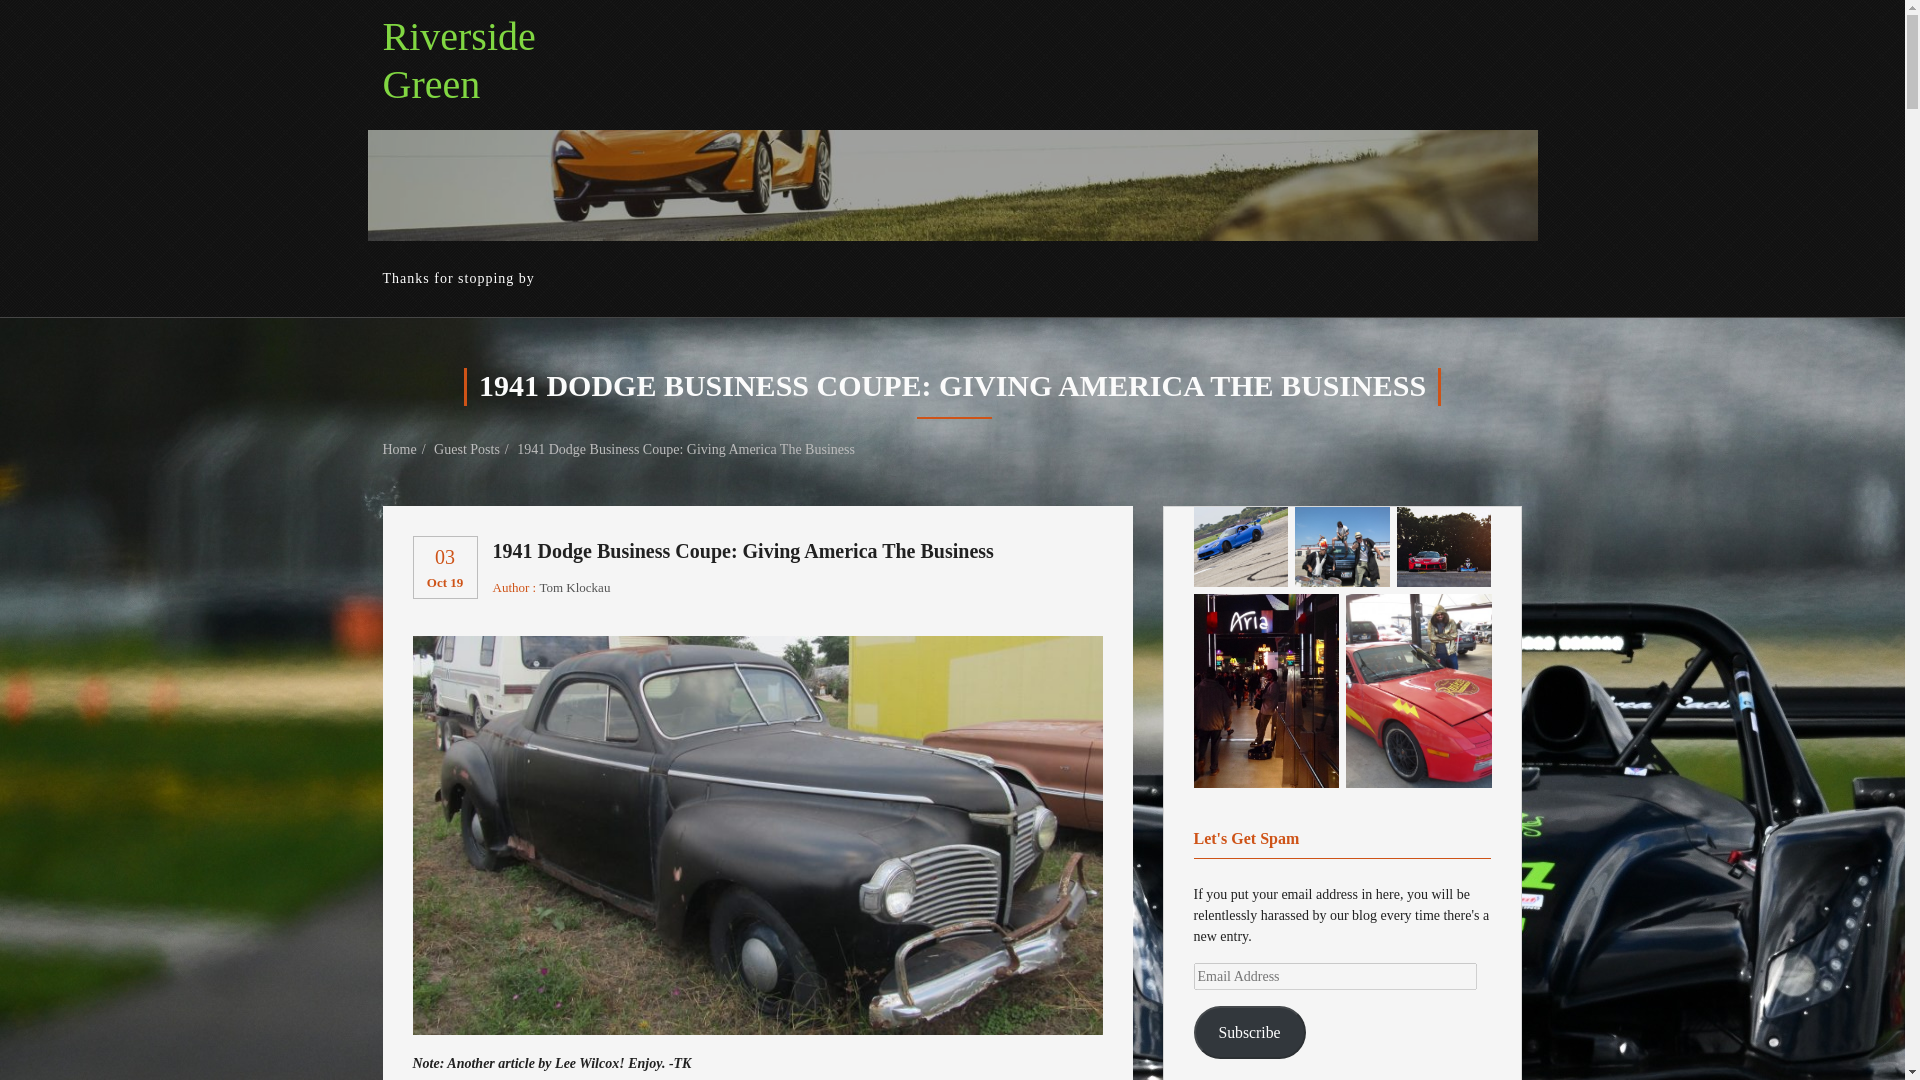 The height and width of the screenshot is (1080, 1920). What do you see at coordinates (574, 588) in the screenshot?
I see `View all posts by Tom Klockau` at bounding box center [574, 588].